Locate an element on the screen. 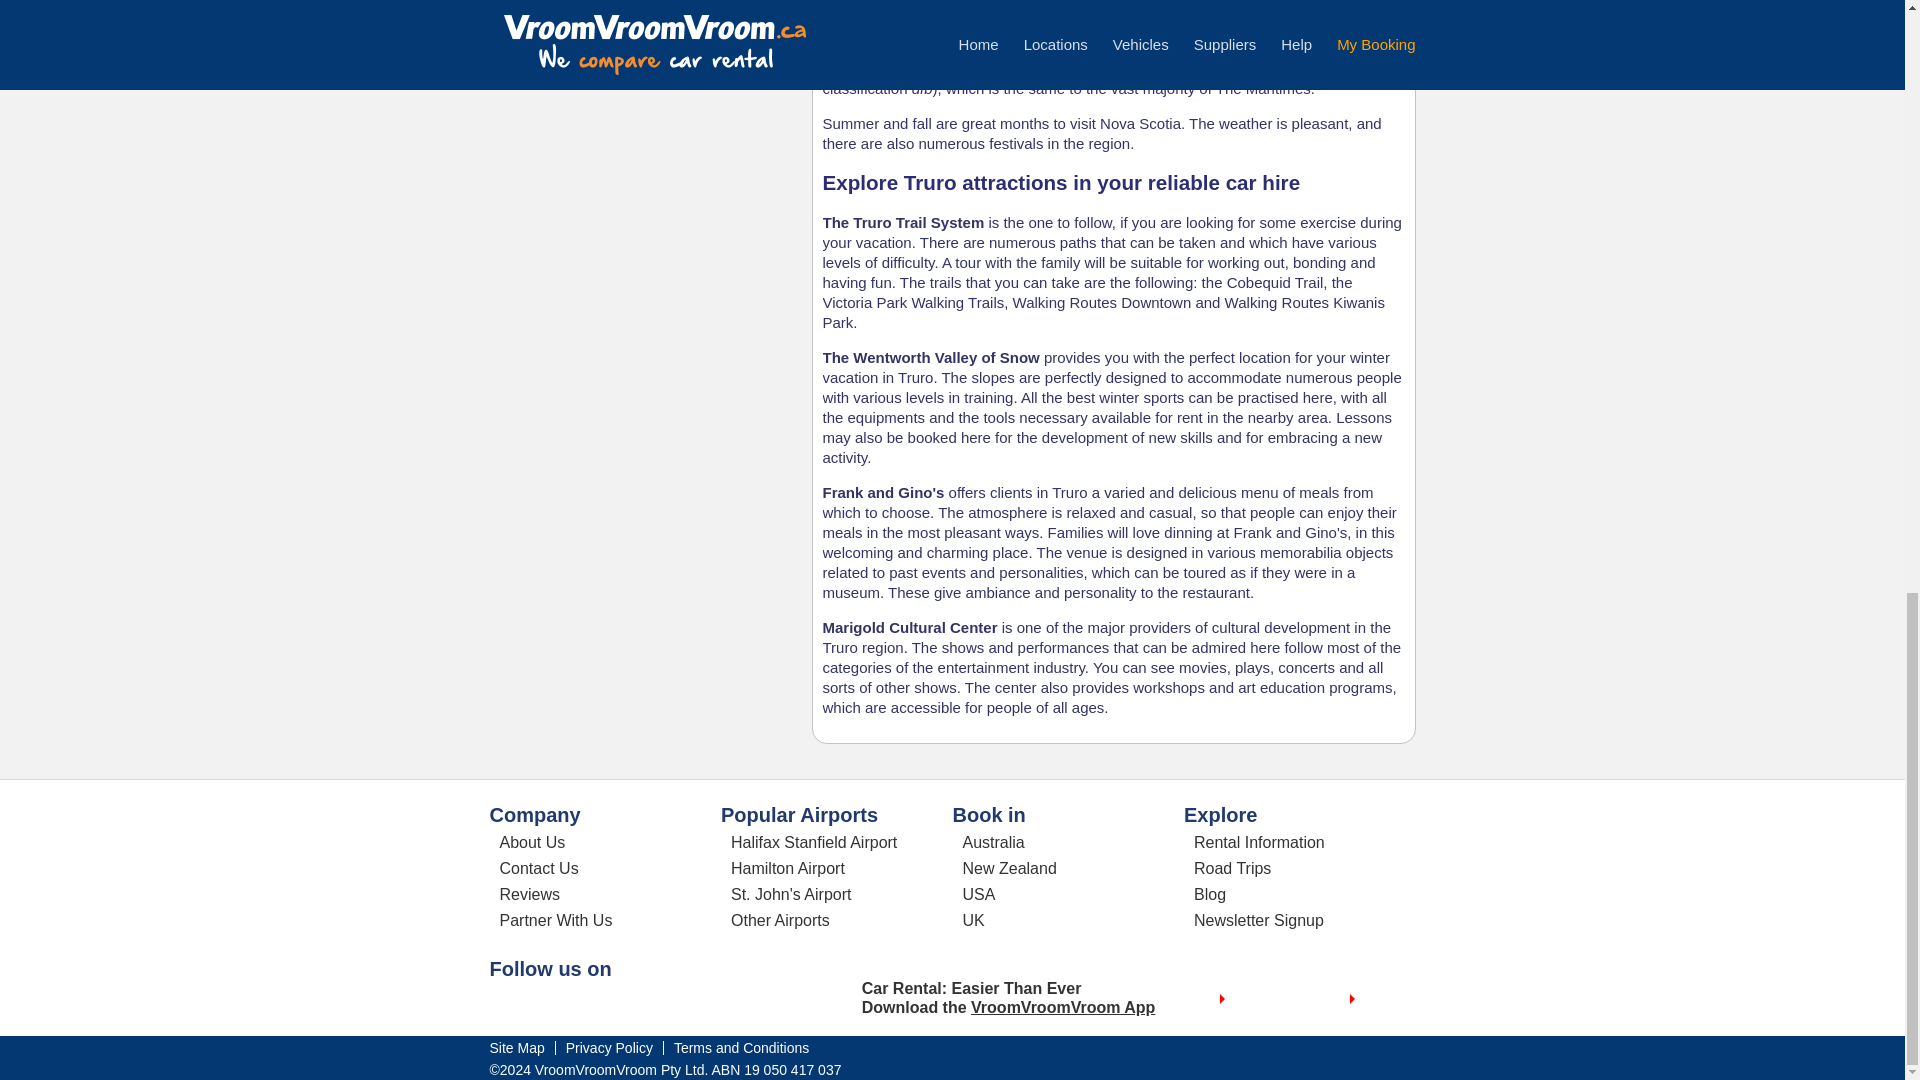  Youtube is located at coordinates (622, 1004).